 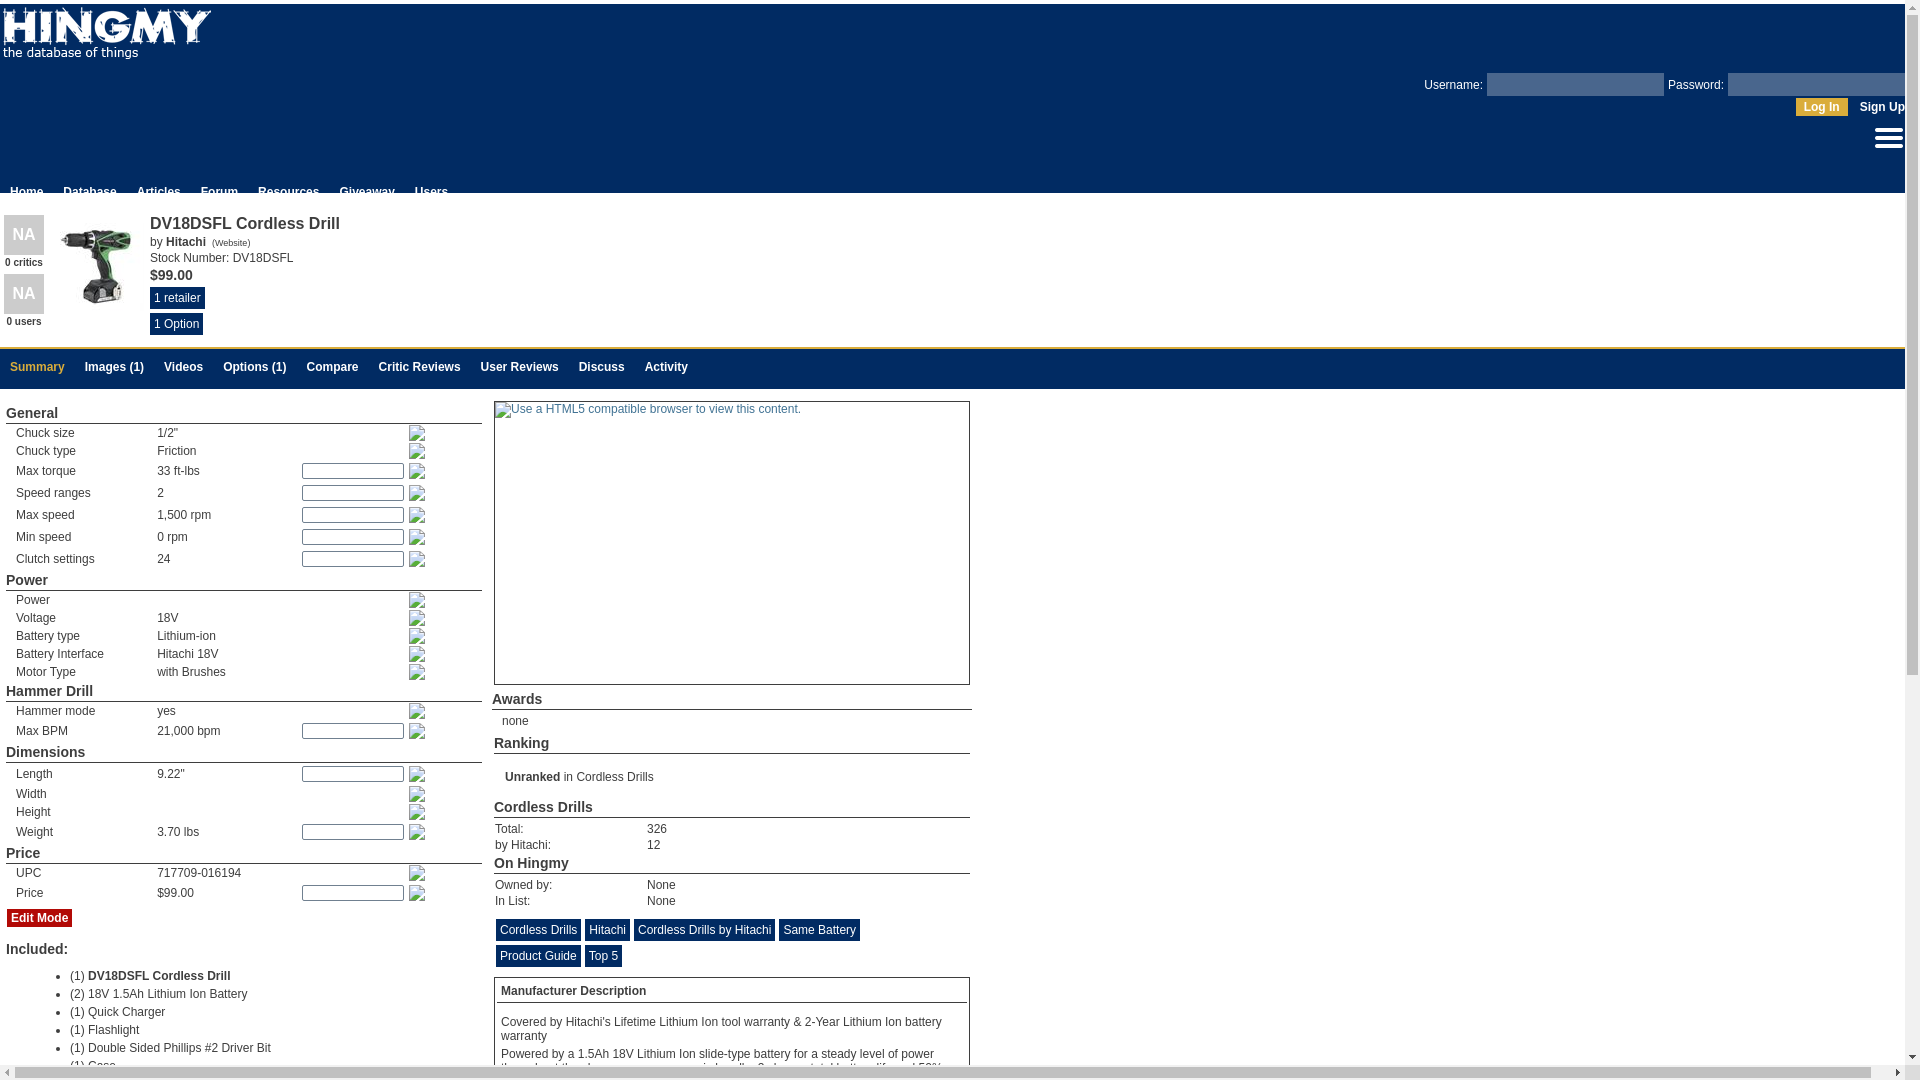 What do you see at coordinates (176, 324) in the screenshot?
I see `1 Option` at bounding box center [176, 324].